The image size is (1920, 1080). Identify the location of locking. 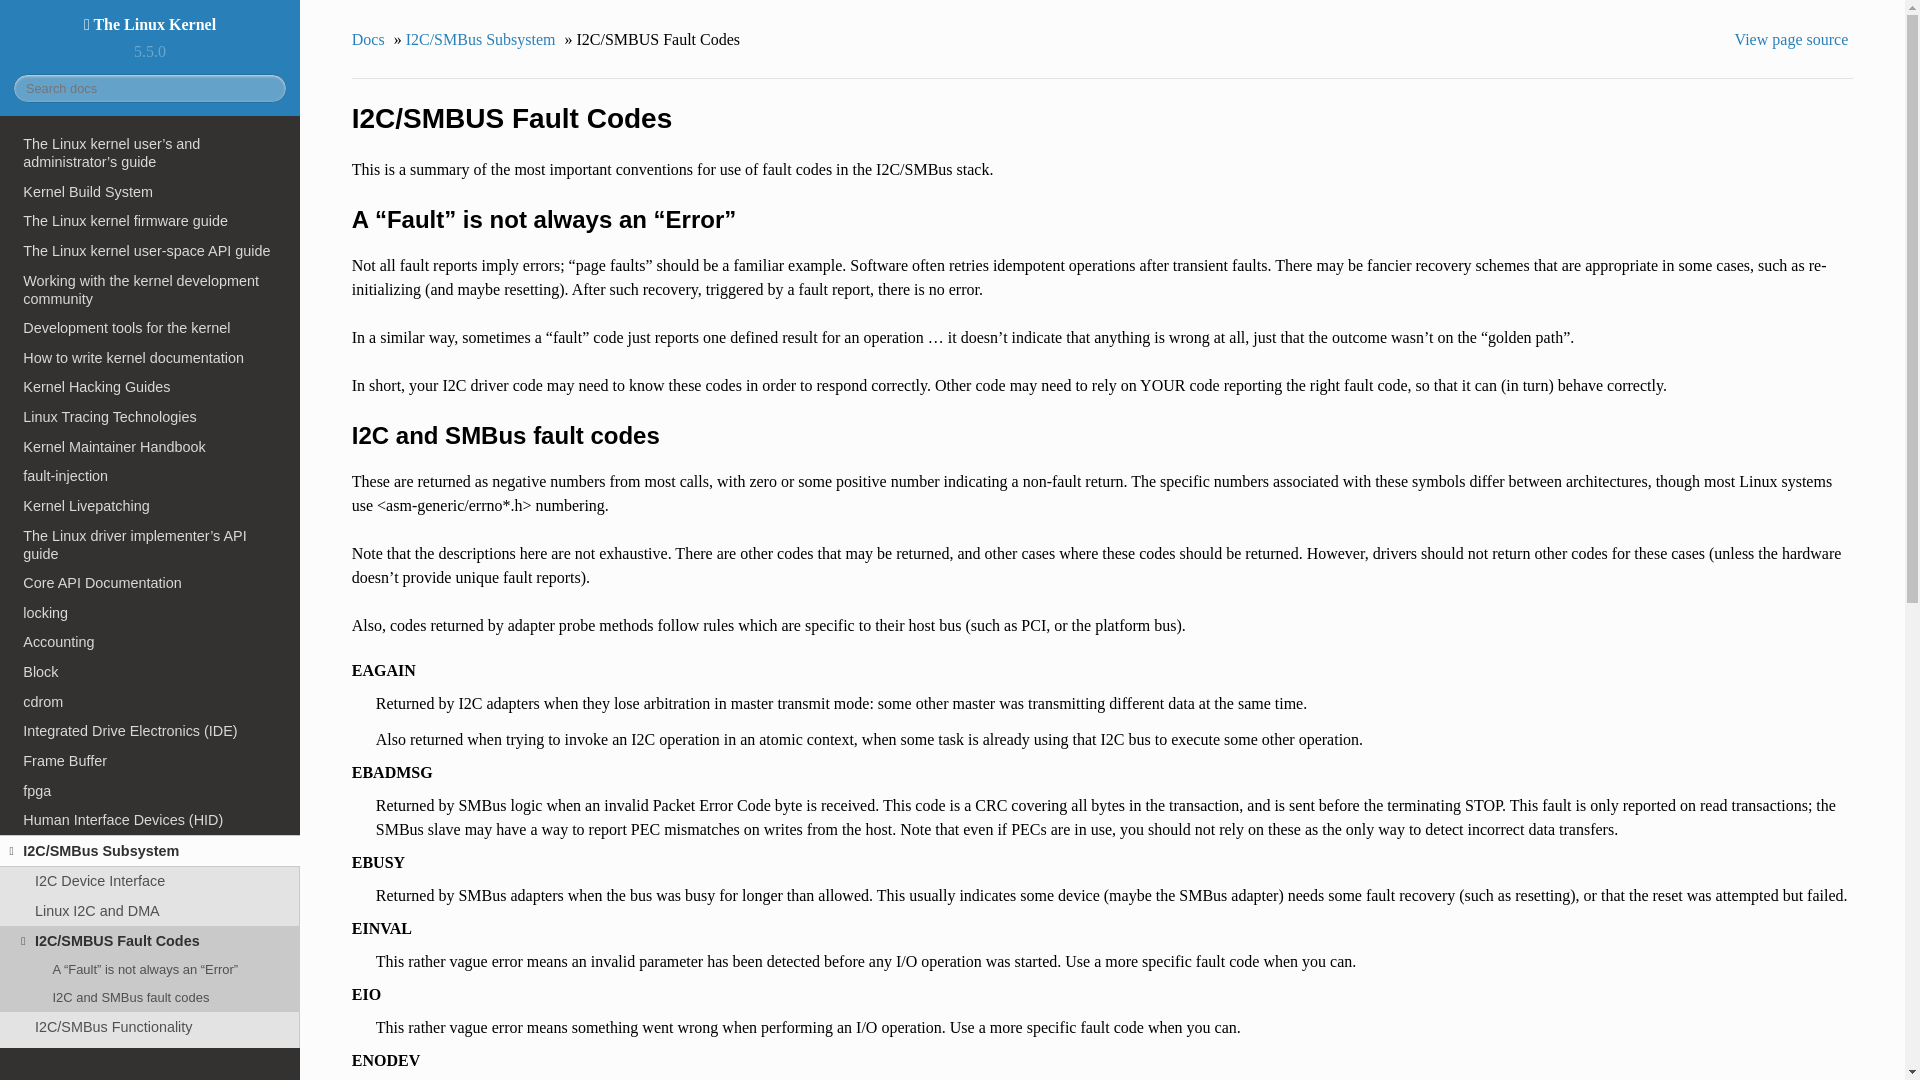
(150, 612).